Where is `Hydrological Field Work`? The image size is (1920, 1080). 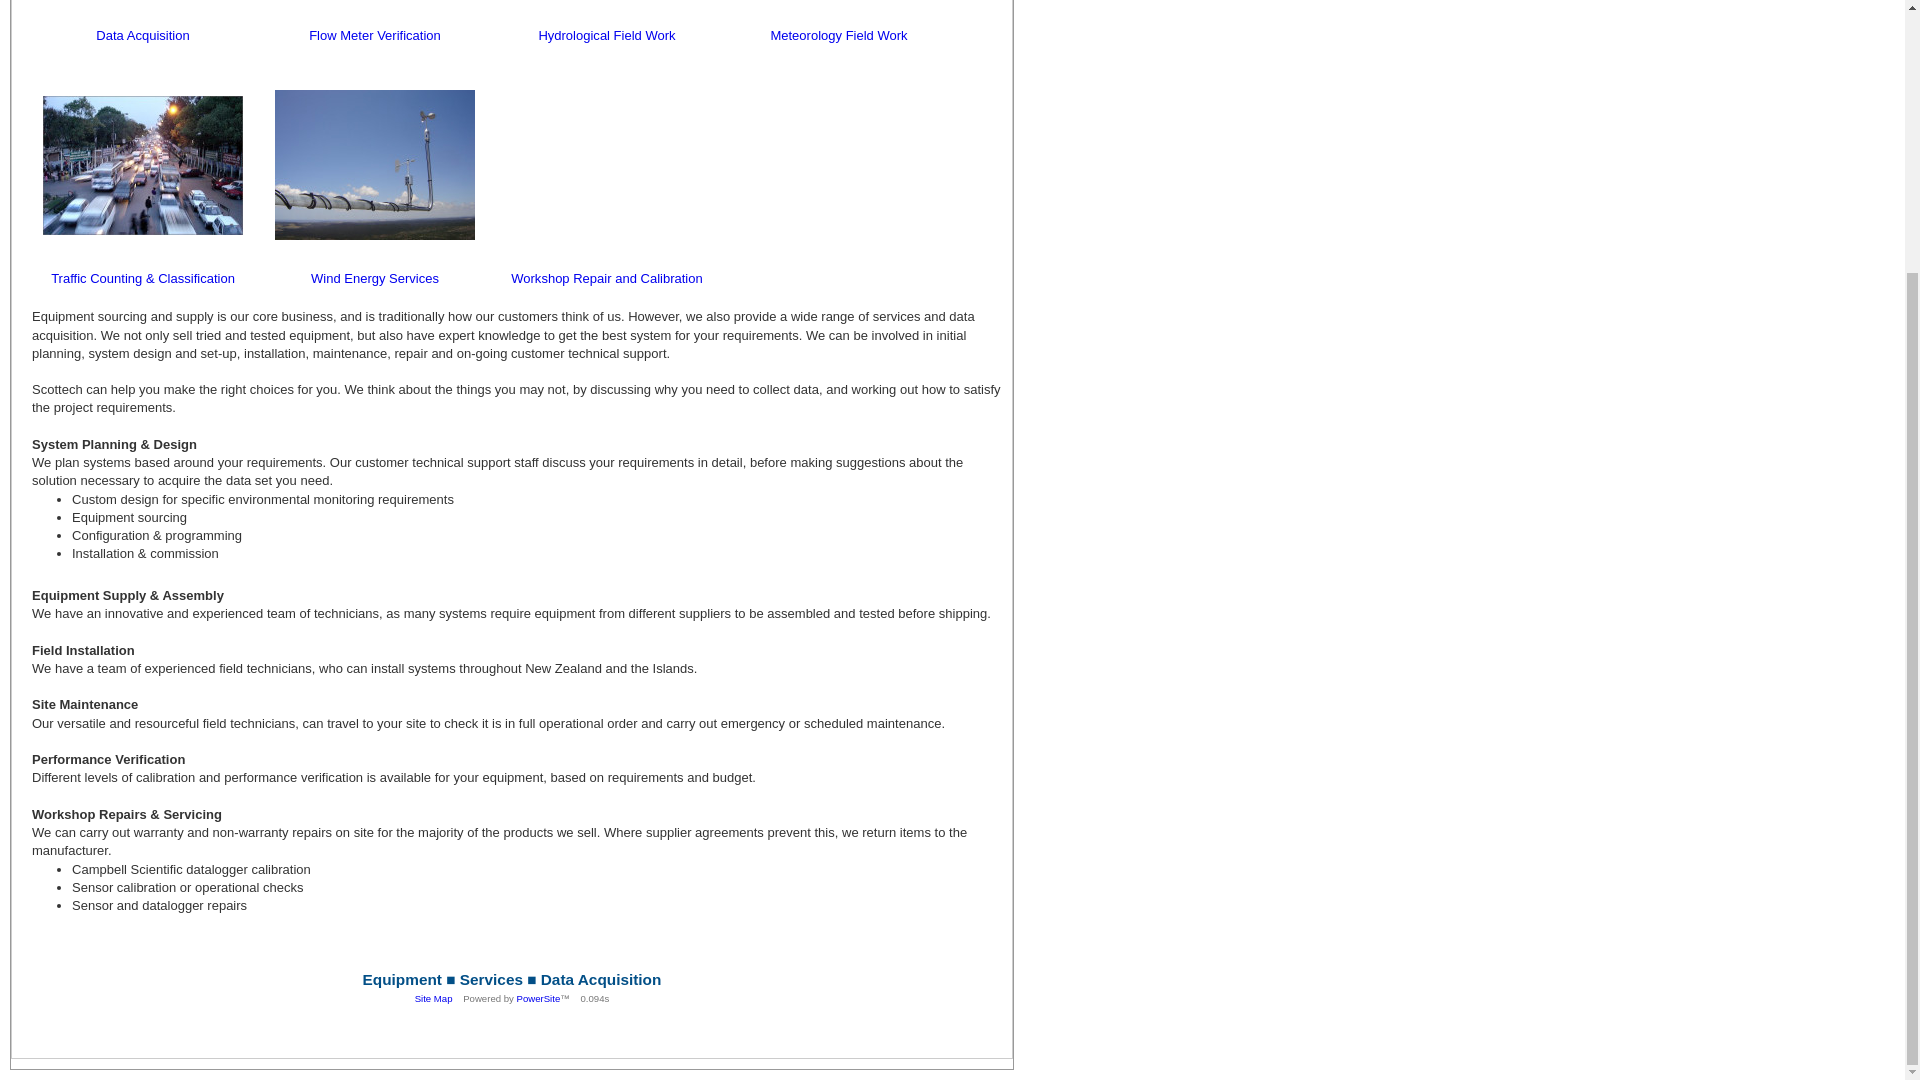 Hydrological Field Work is located at coordinates (606, 36).